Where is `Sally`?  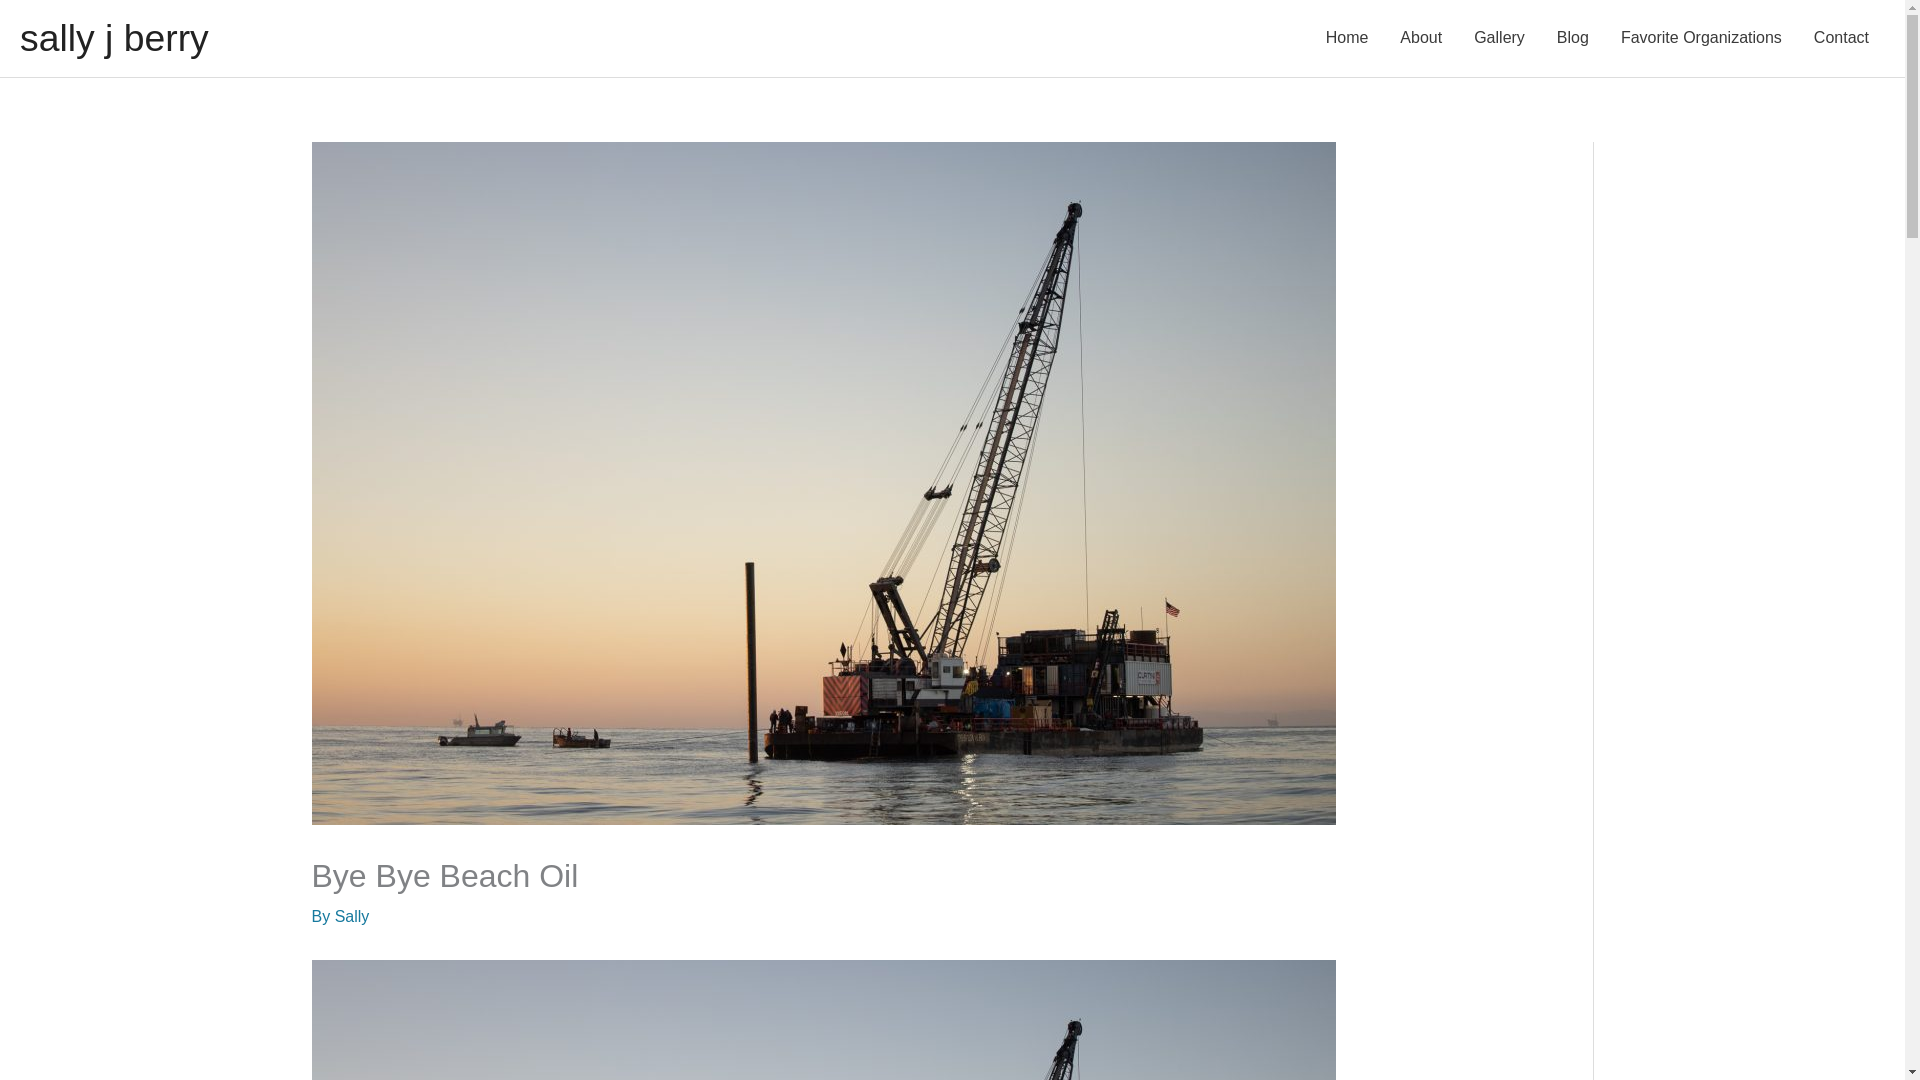 Sally is located at coordinates (352, 916).